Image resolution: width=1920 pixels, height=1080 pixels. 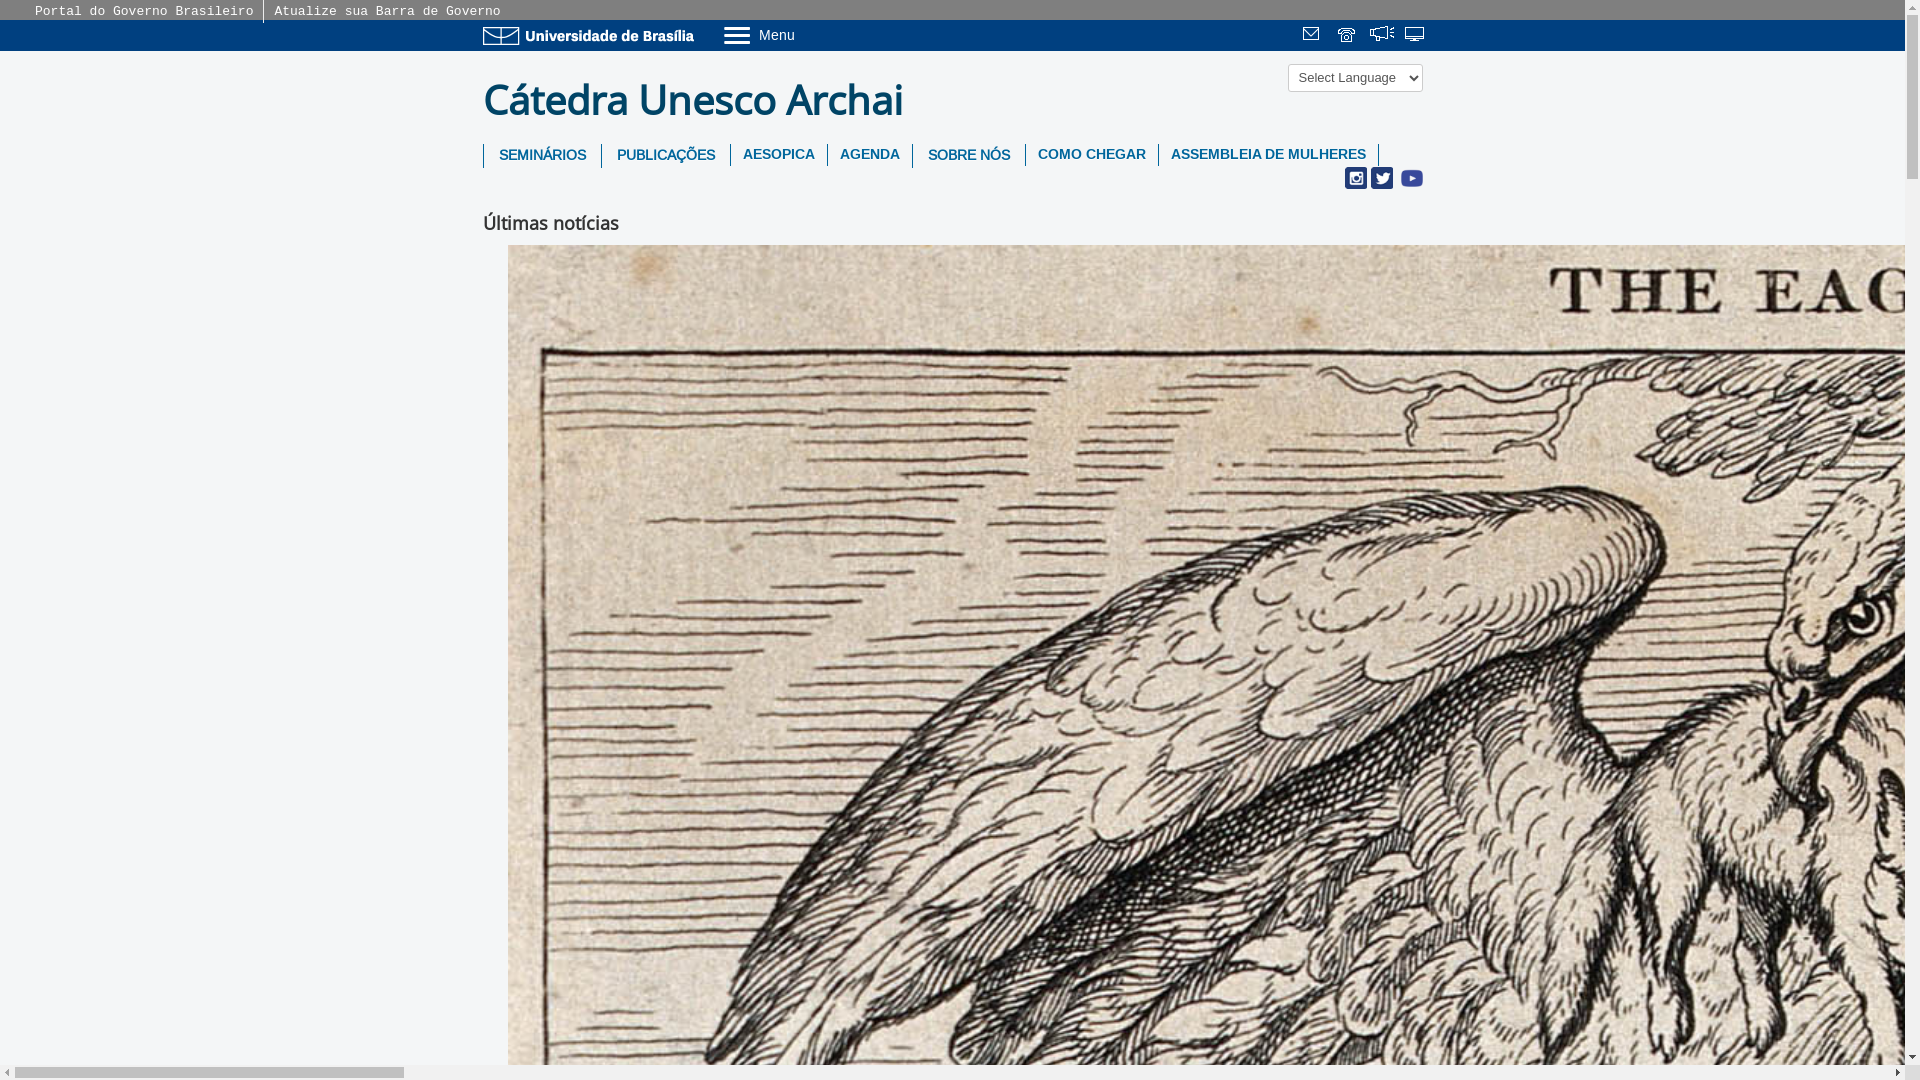 What do you see at coordinates (387, 12) in the screenshot?
I see `Atualize sua Barra de Governo` at bounding box center [387, 12].